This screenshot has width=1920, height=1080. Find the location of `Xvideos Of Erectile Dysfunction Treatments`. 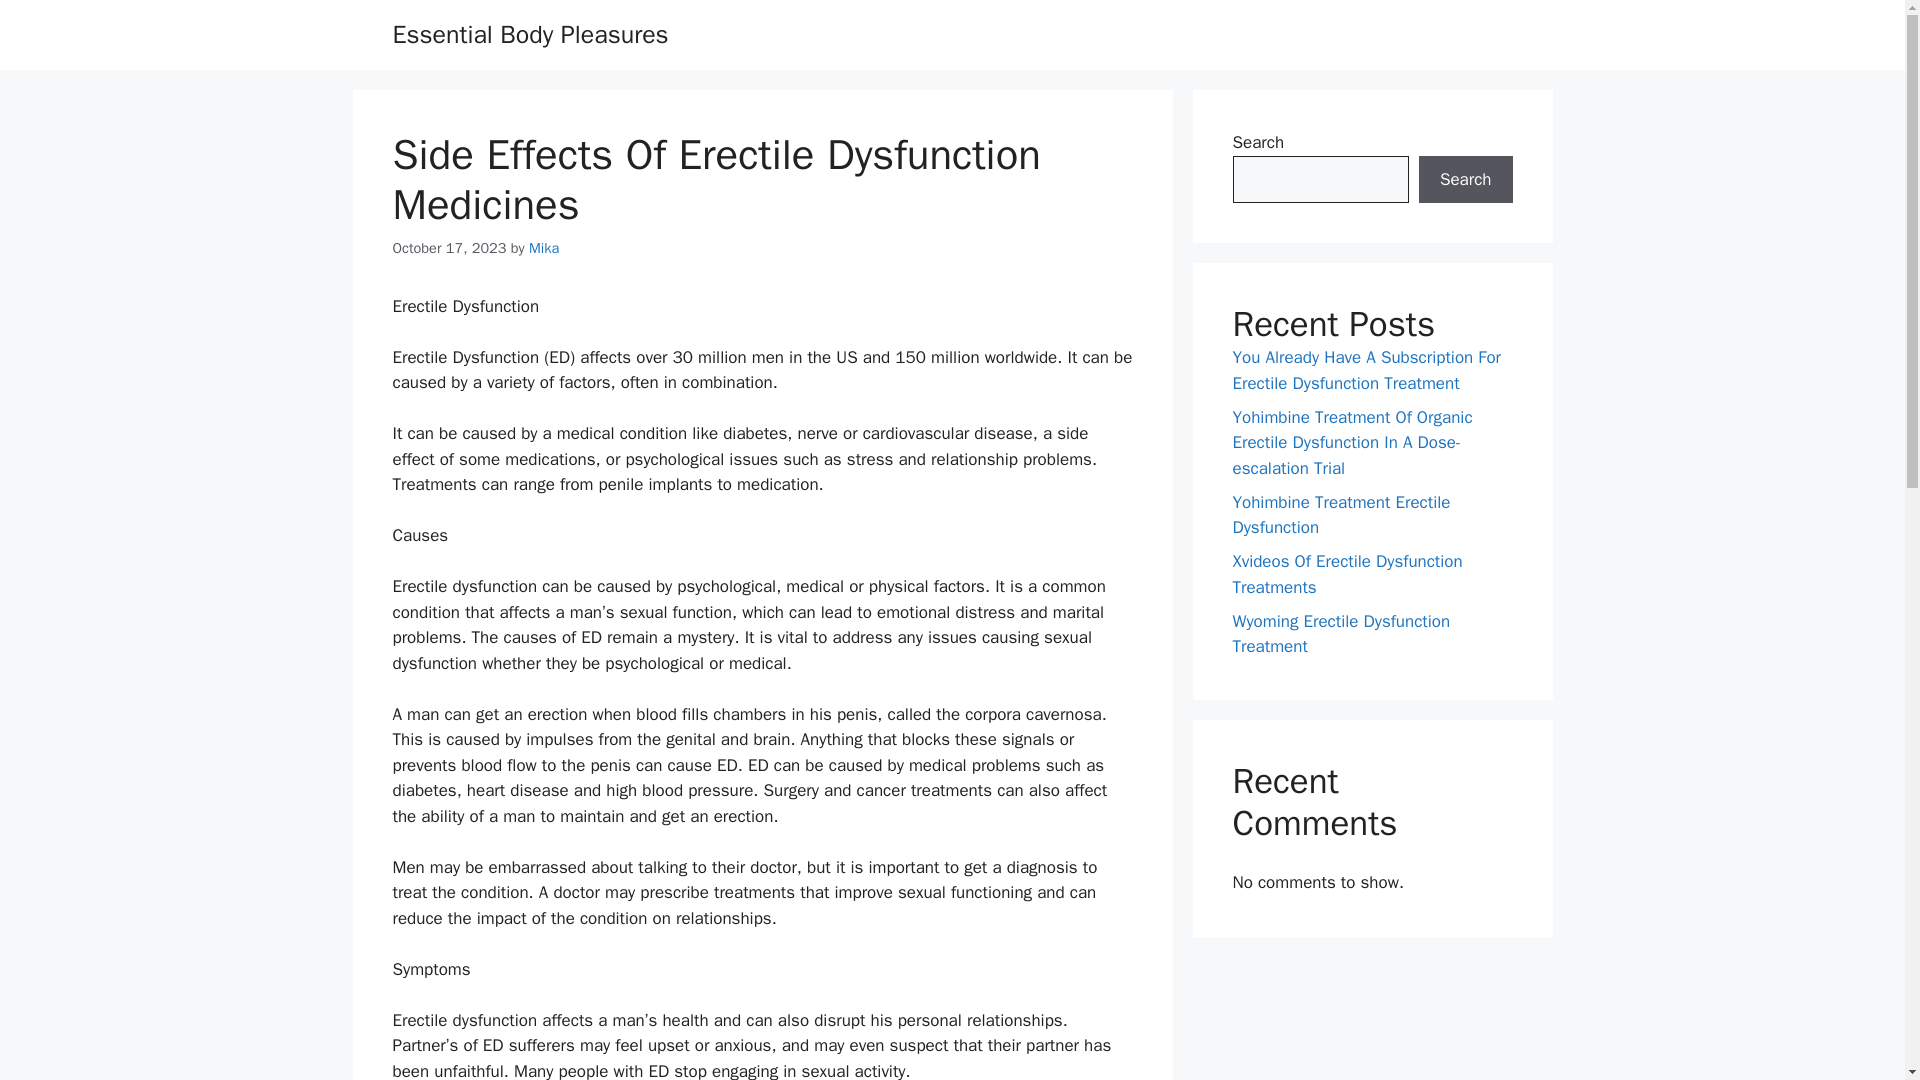

Xvideos Of Erectile Dysfunction Treatments is located at coordinates (1346, 574).